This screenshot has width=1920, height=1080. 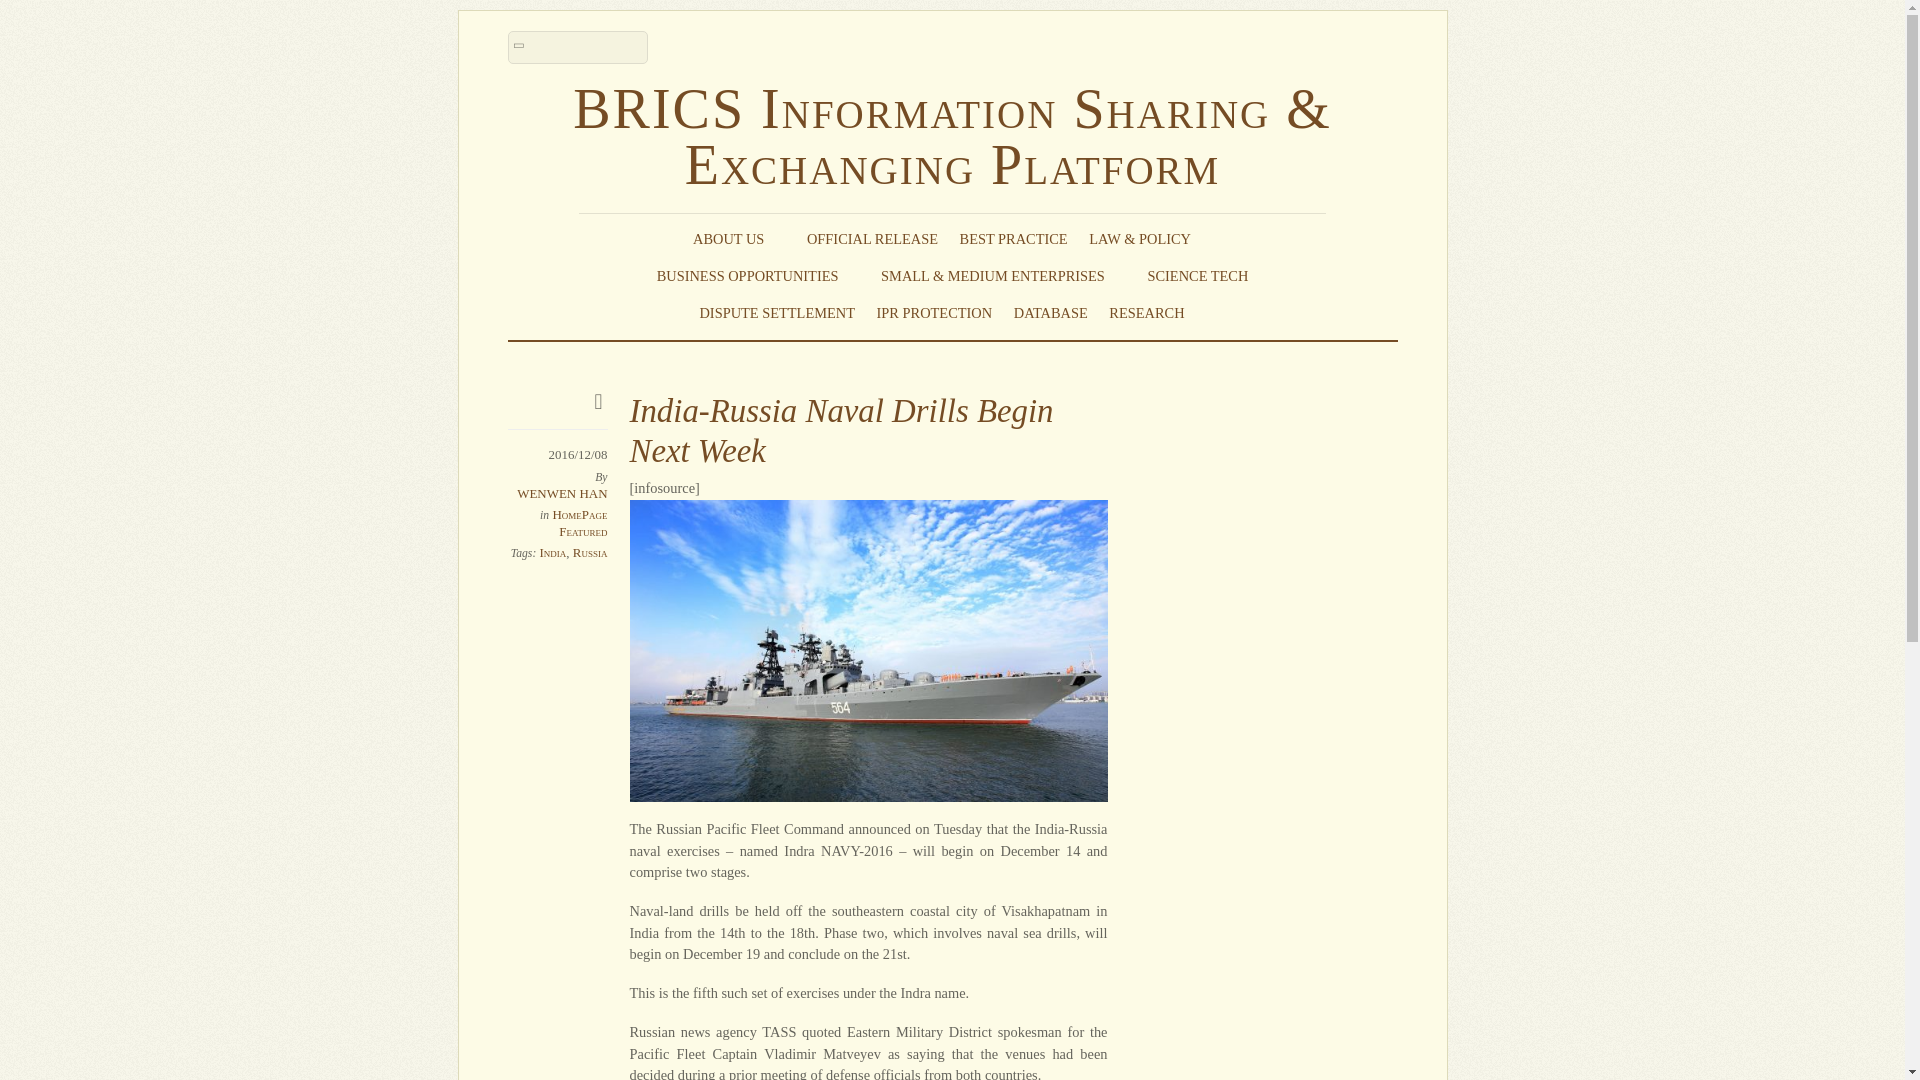 I want to click on WENWEN HAN, so click(x=561, y=494).